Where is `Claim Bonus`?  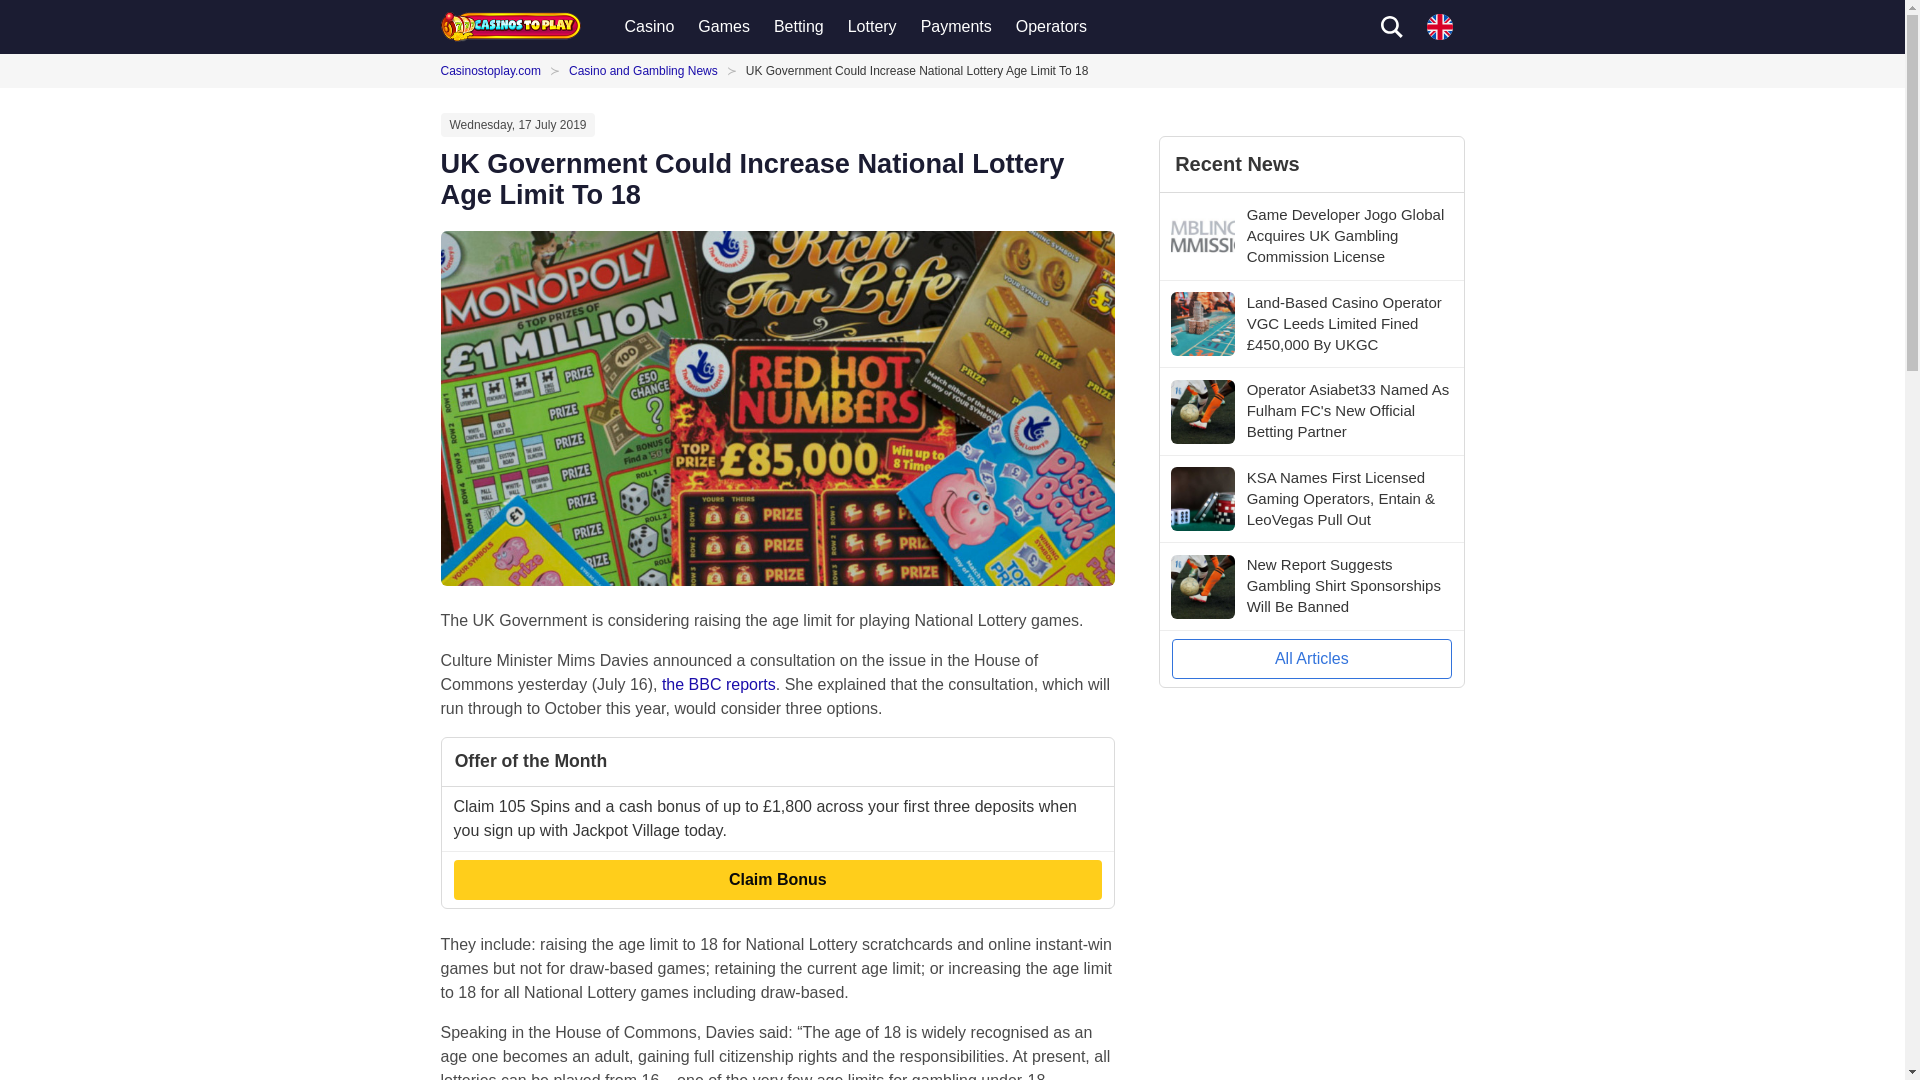 Claim Bonus is located at coordinates (778, 879).